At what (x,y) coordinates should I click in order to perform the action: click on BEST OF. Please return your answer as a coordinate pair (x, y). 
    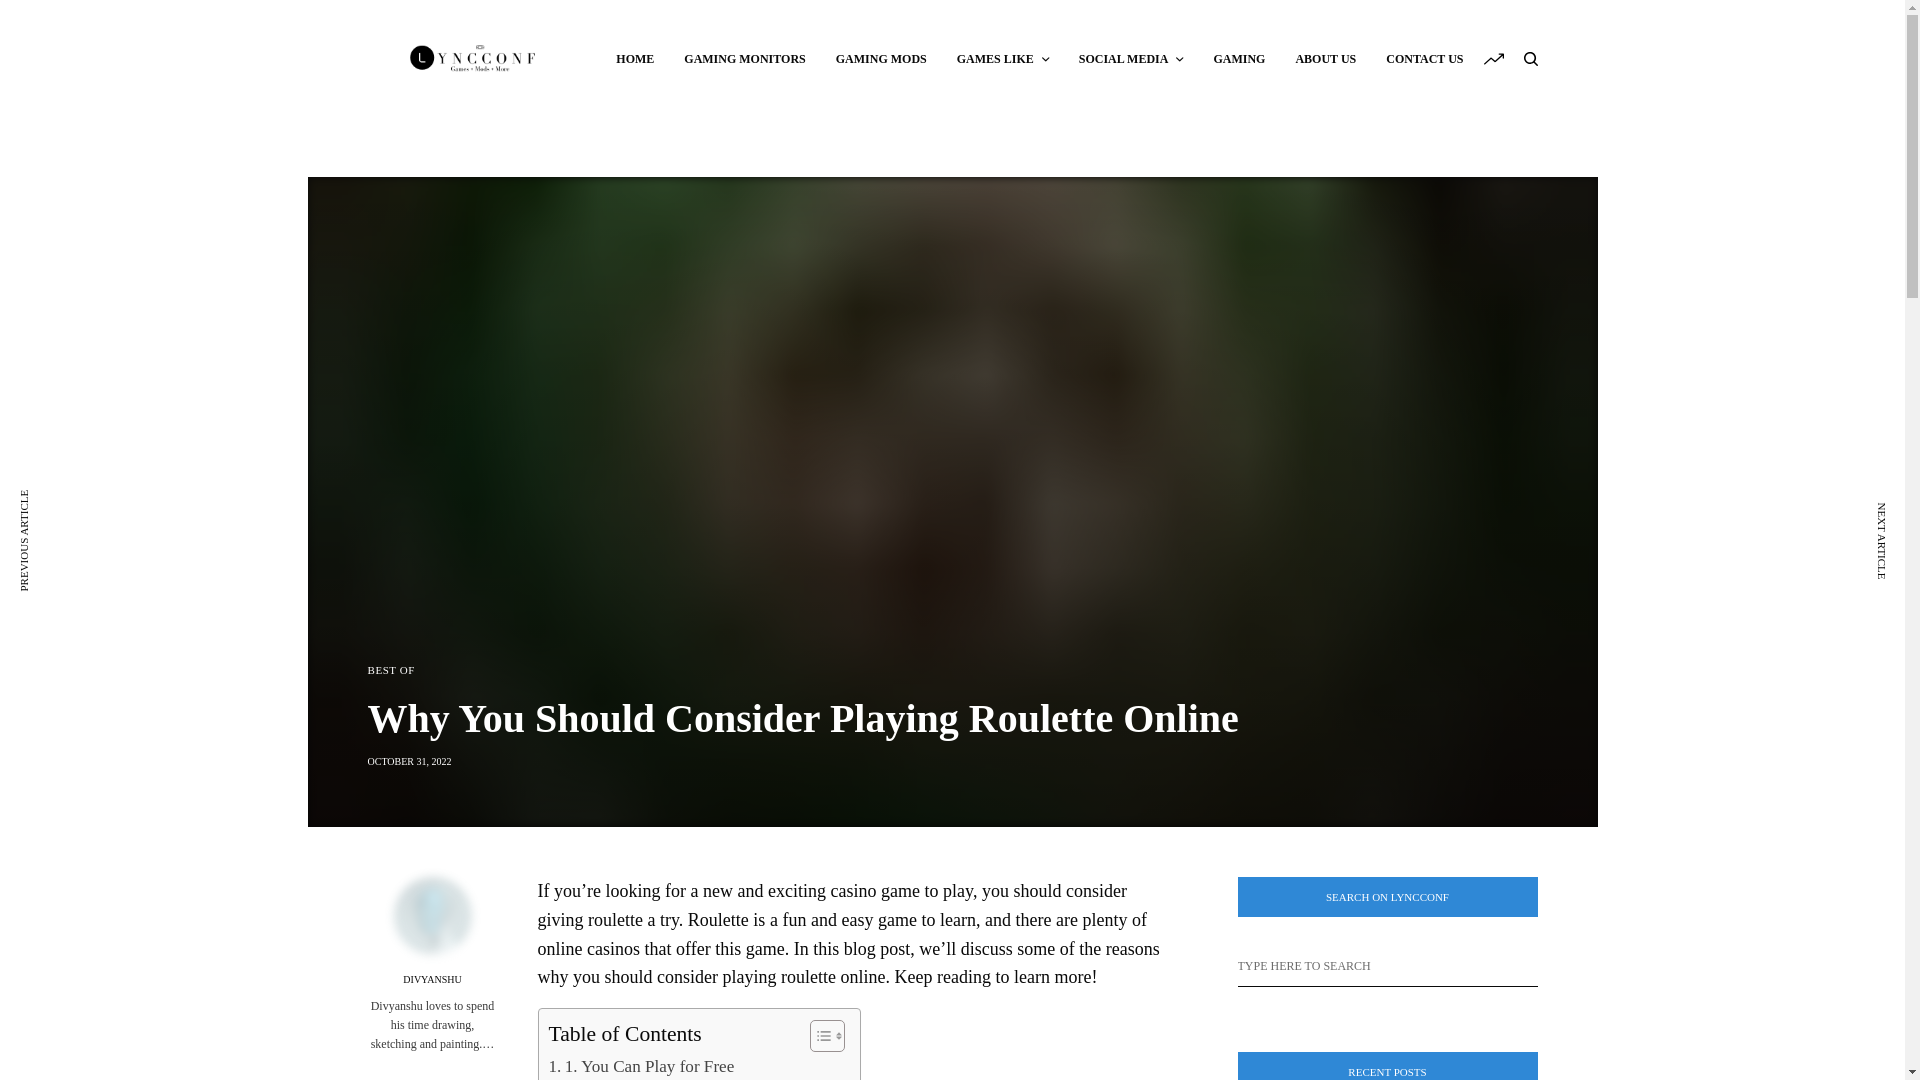
    Looking at the image, I should click on (391, 670).